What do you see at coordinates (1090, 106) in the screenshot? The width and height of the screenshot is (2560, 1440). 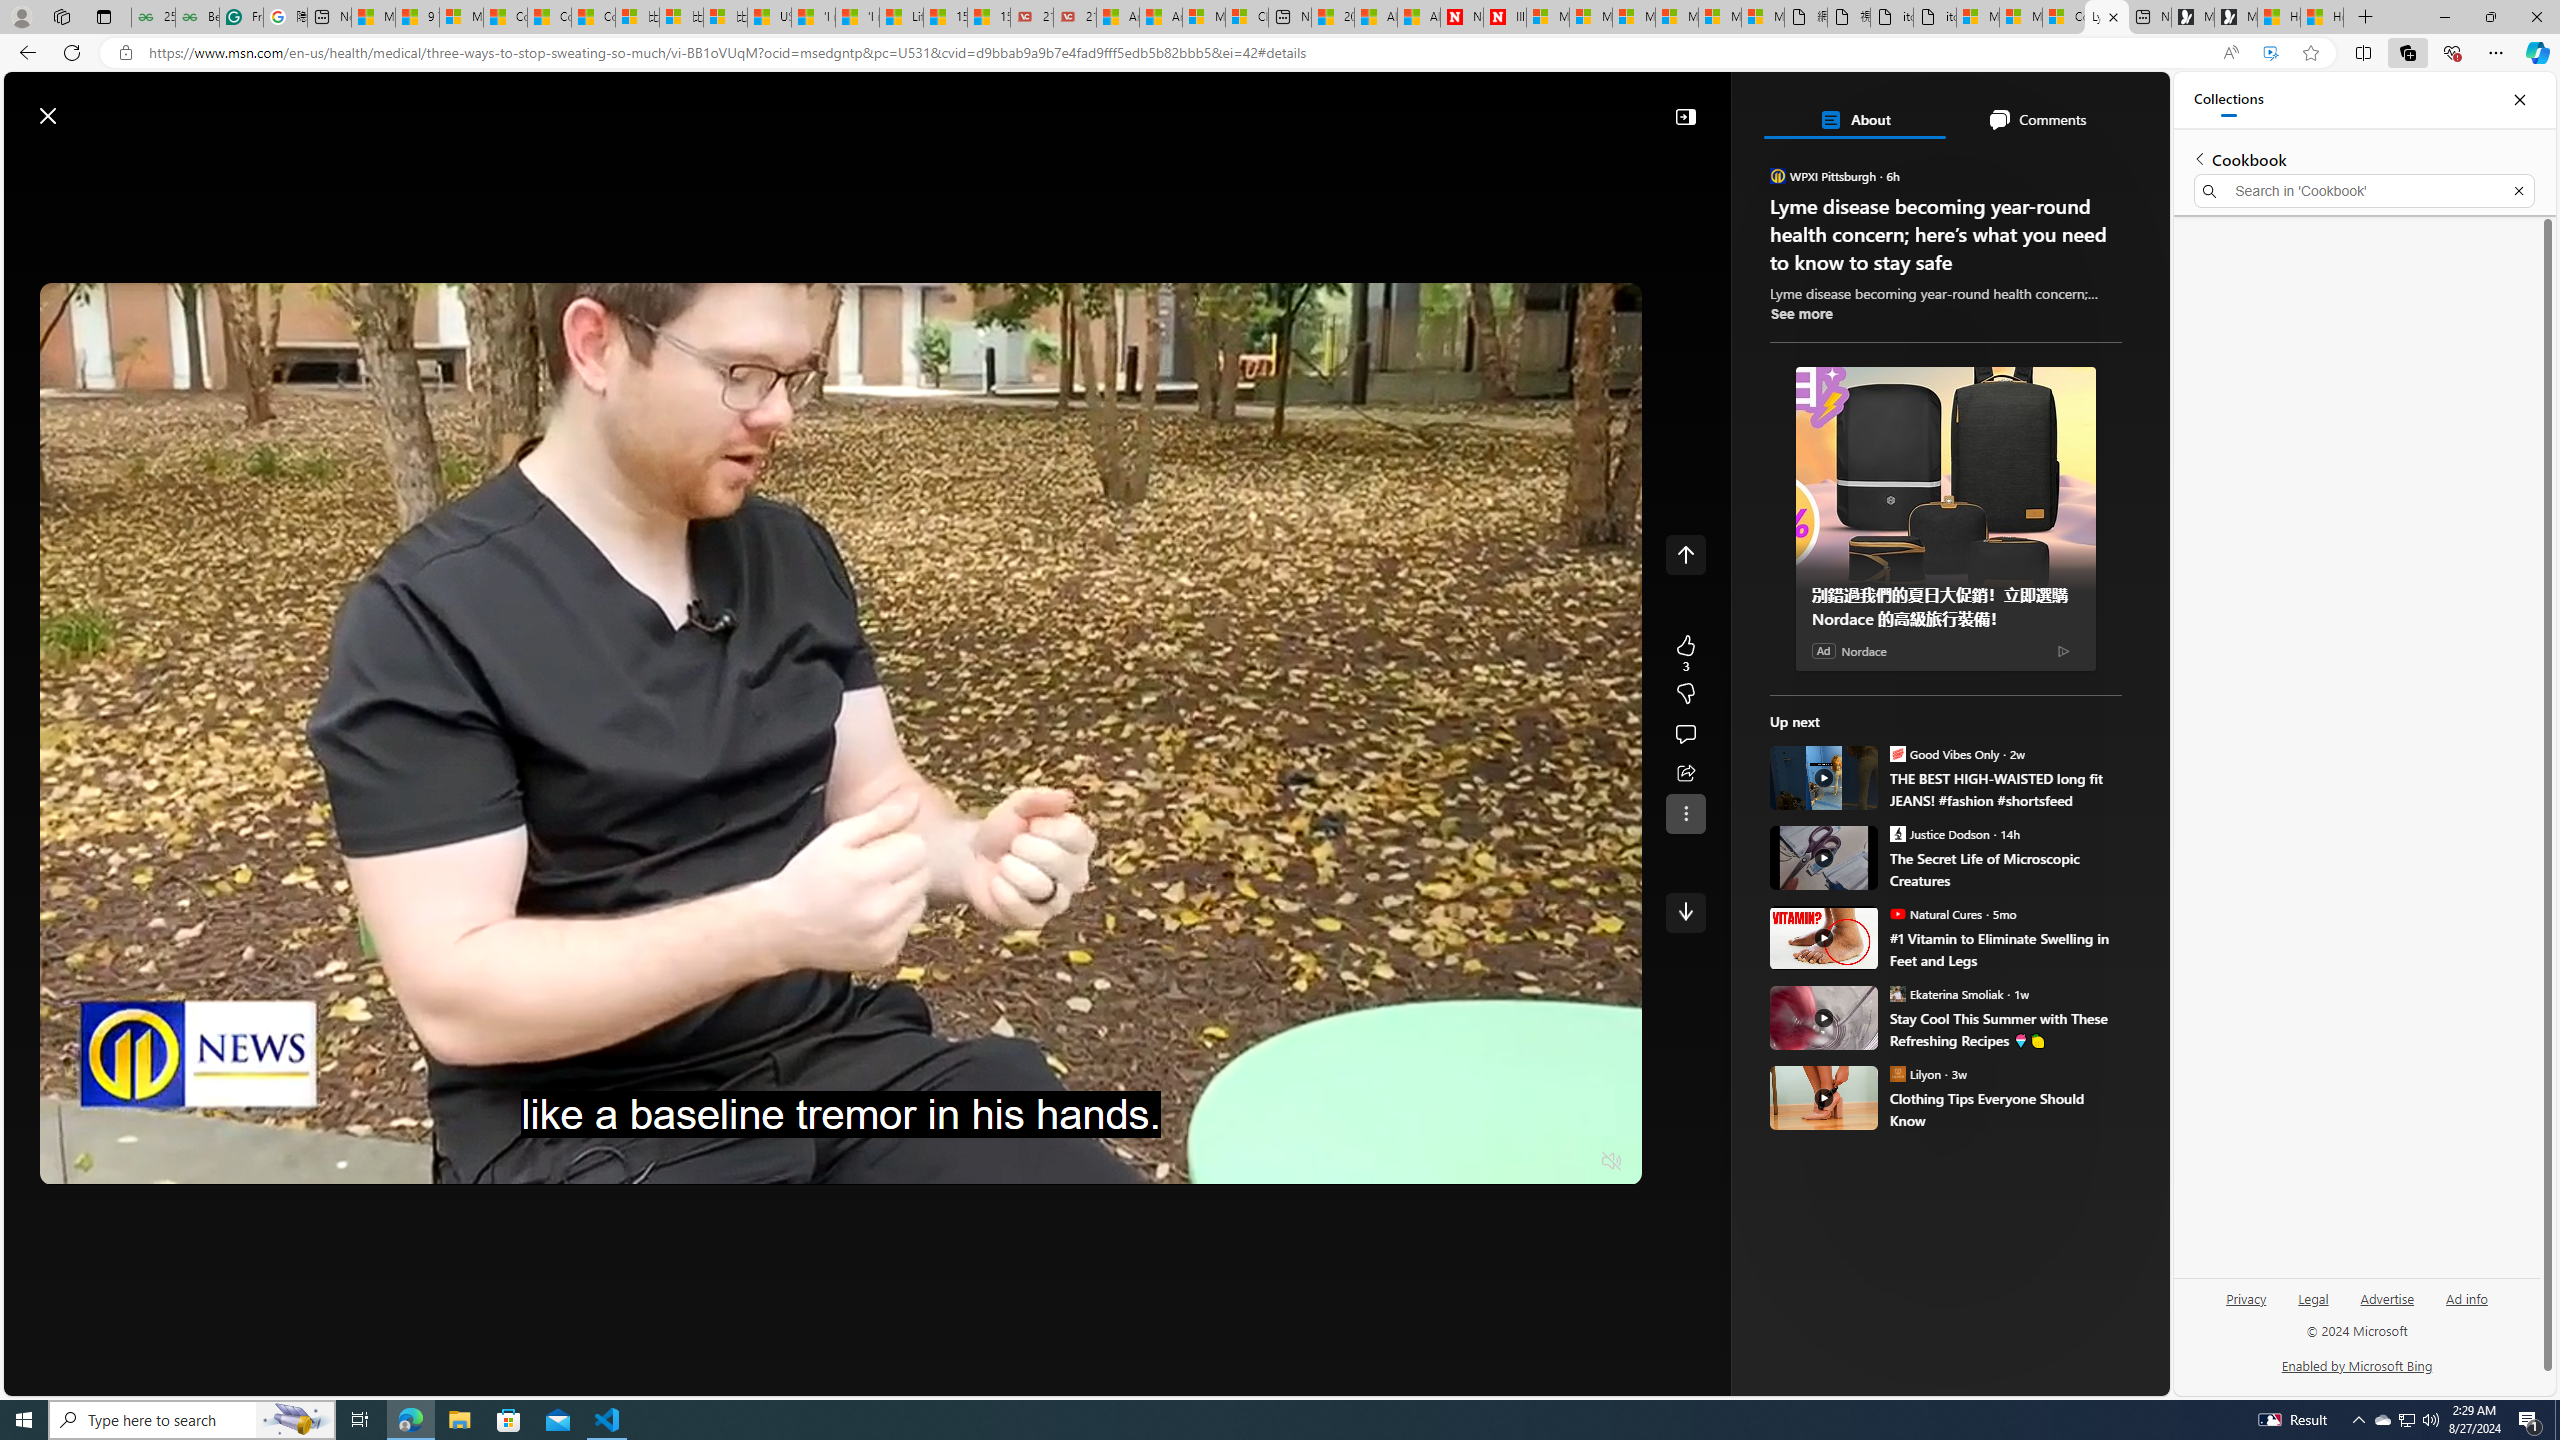 I see `Enter your search term` at bounding box center [1090, 106].